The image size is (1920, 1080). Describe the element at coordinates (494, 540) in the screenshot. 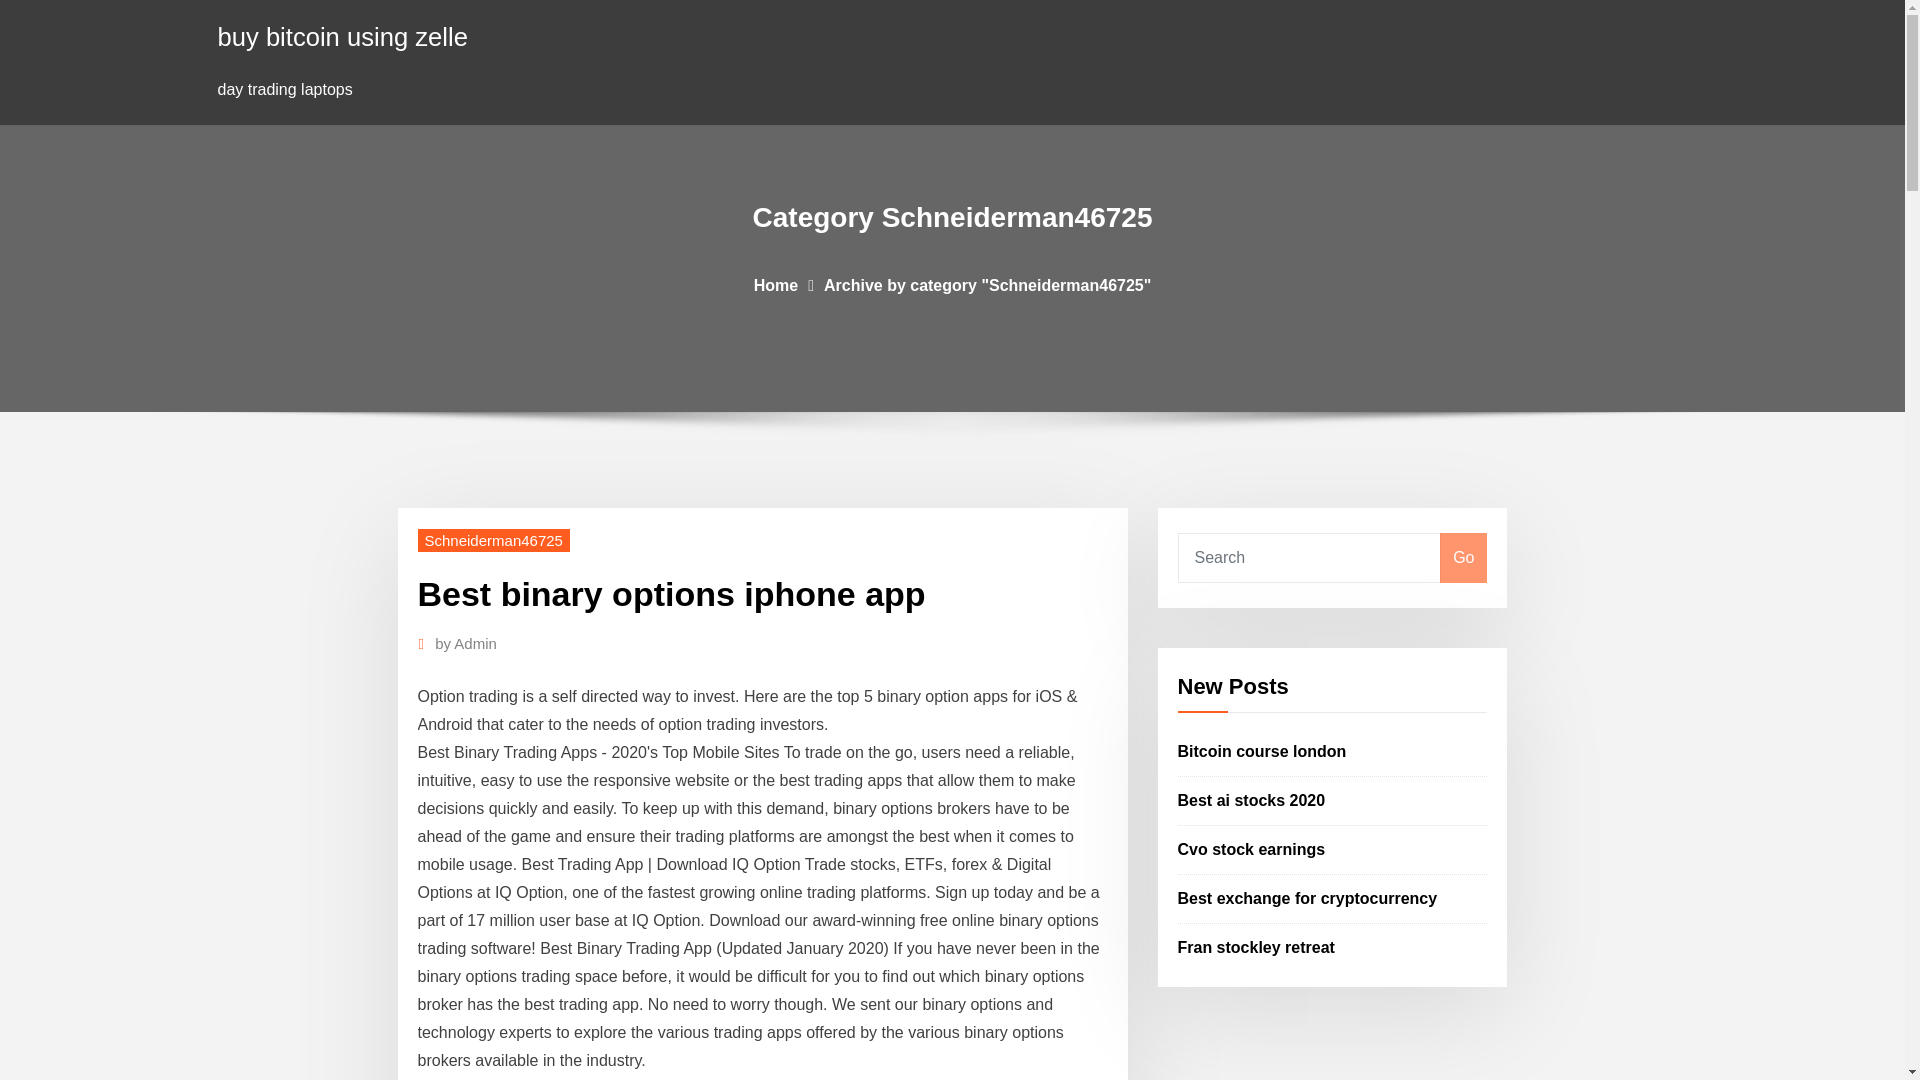

I see `Schneiderman46725` at that location.